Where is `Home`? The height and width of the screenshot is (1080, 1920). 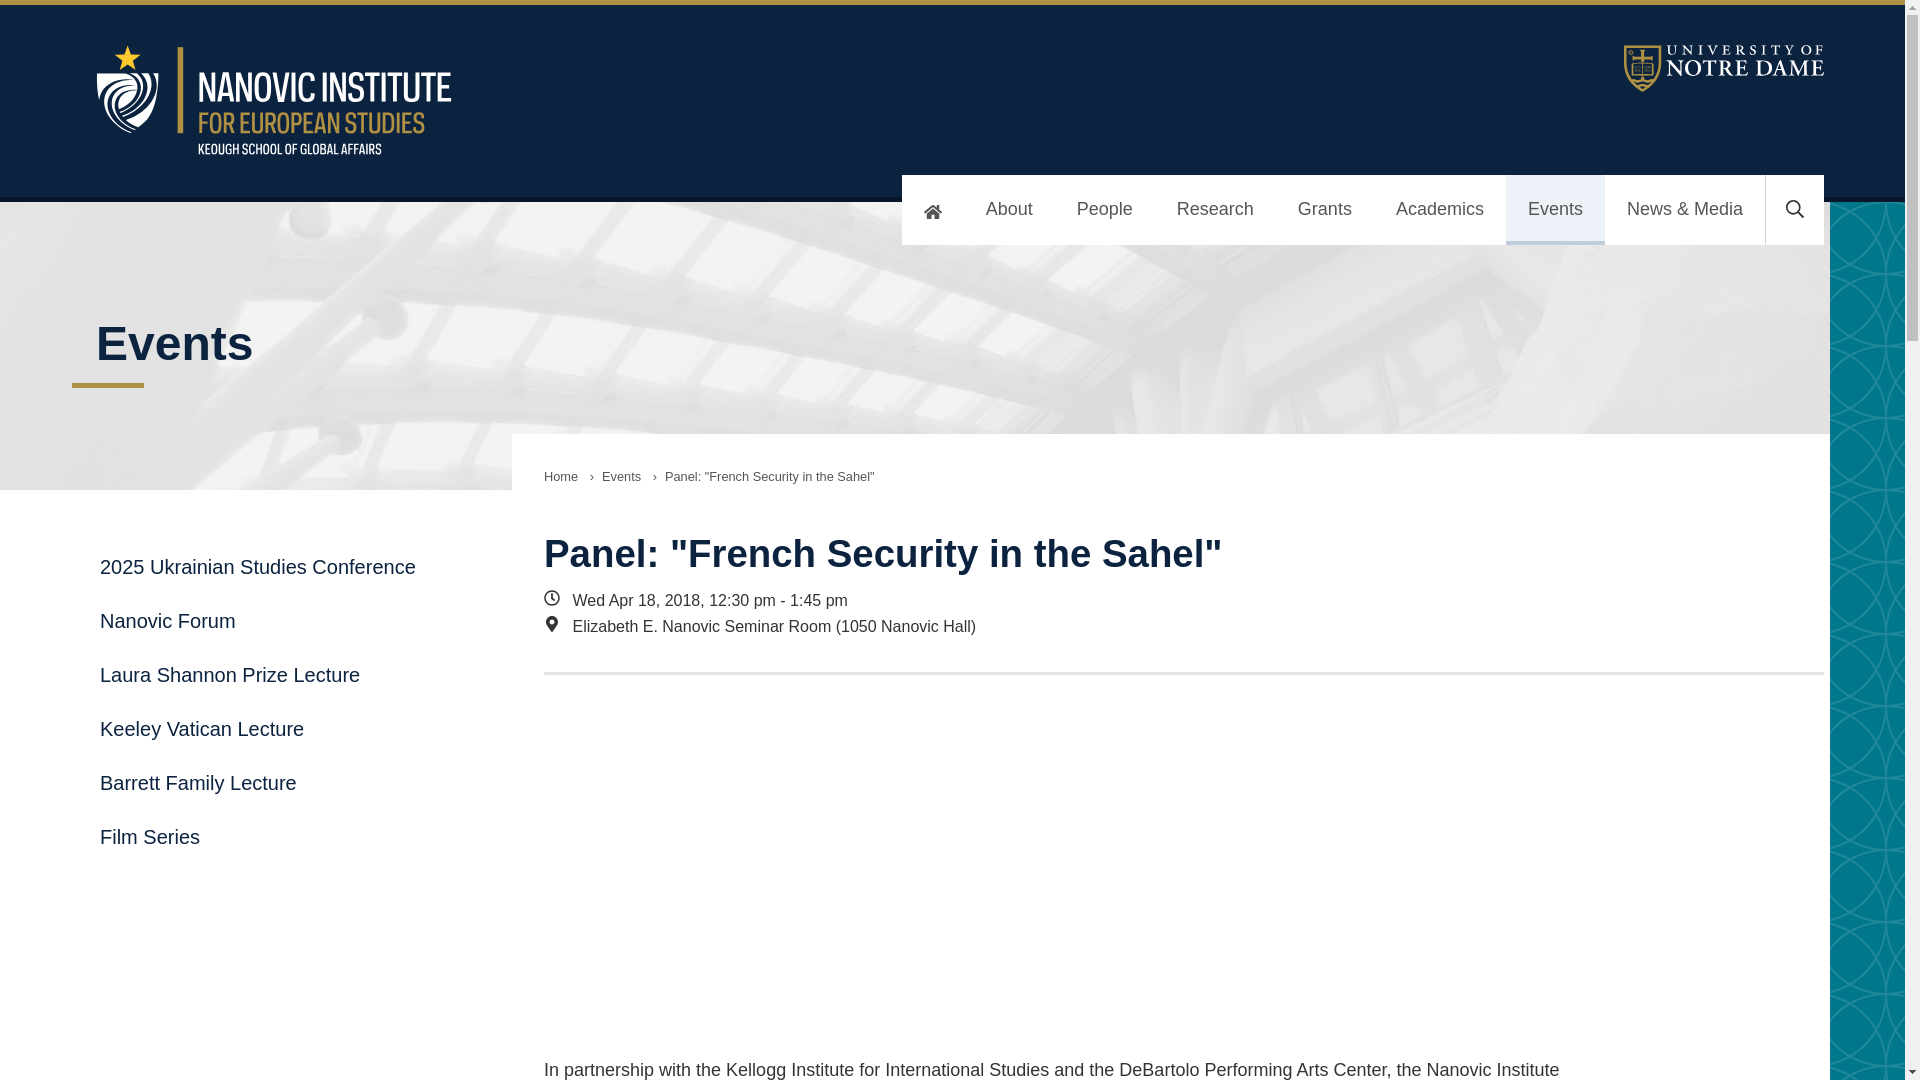 Home is located at coordinates (560, 476).